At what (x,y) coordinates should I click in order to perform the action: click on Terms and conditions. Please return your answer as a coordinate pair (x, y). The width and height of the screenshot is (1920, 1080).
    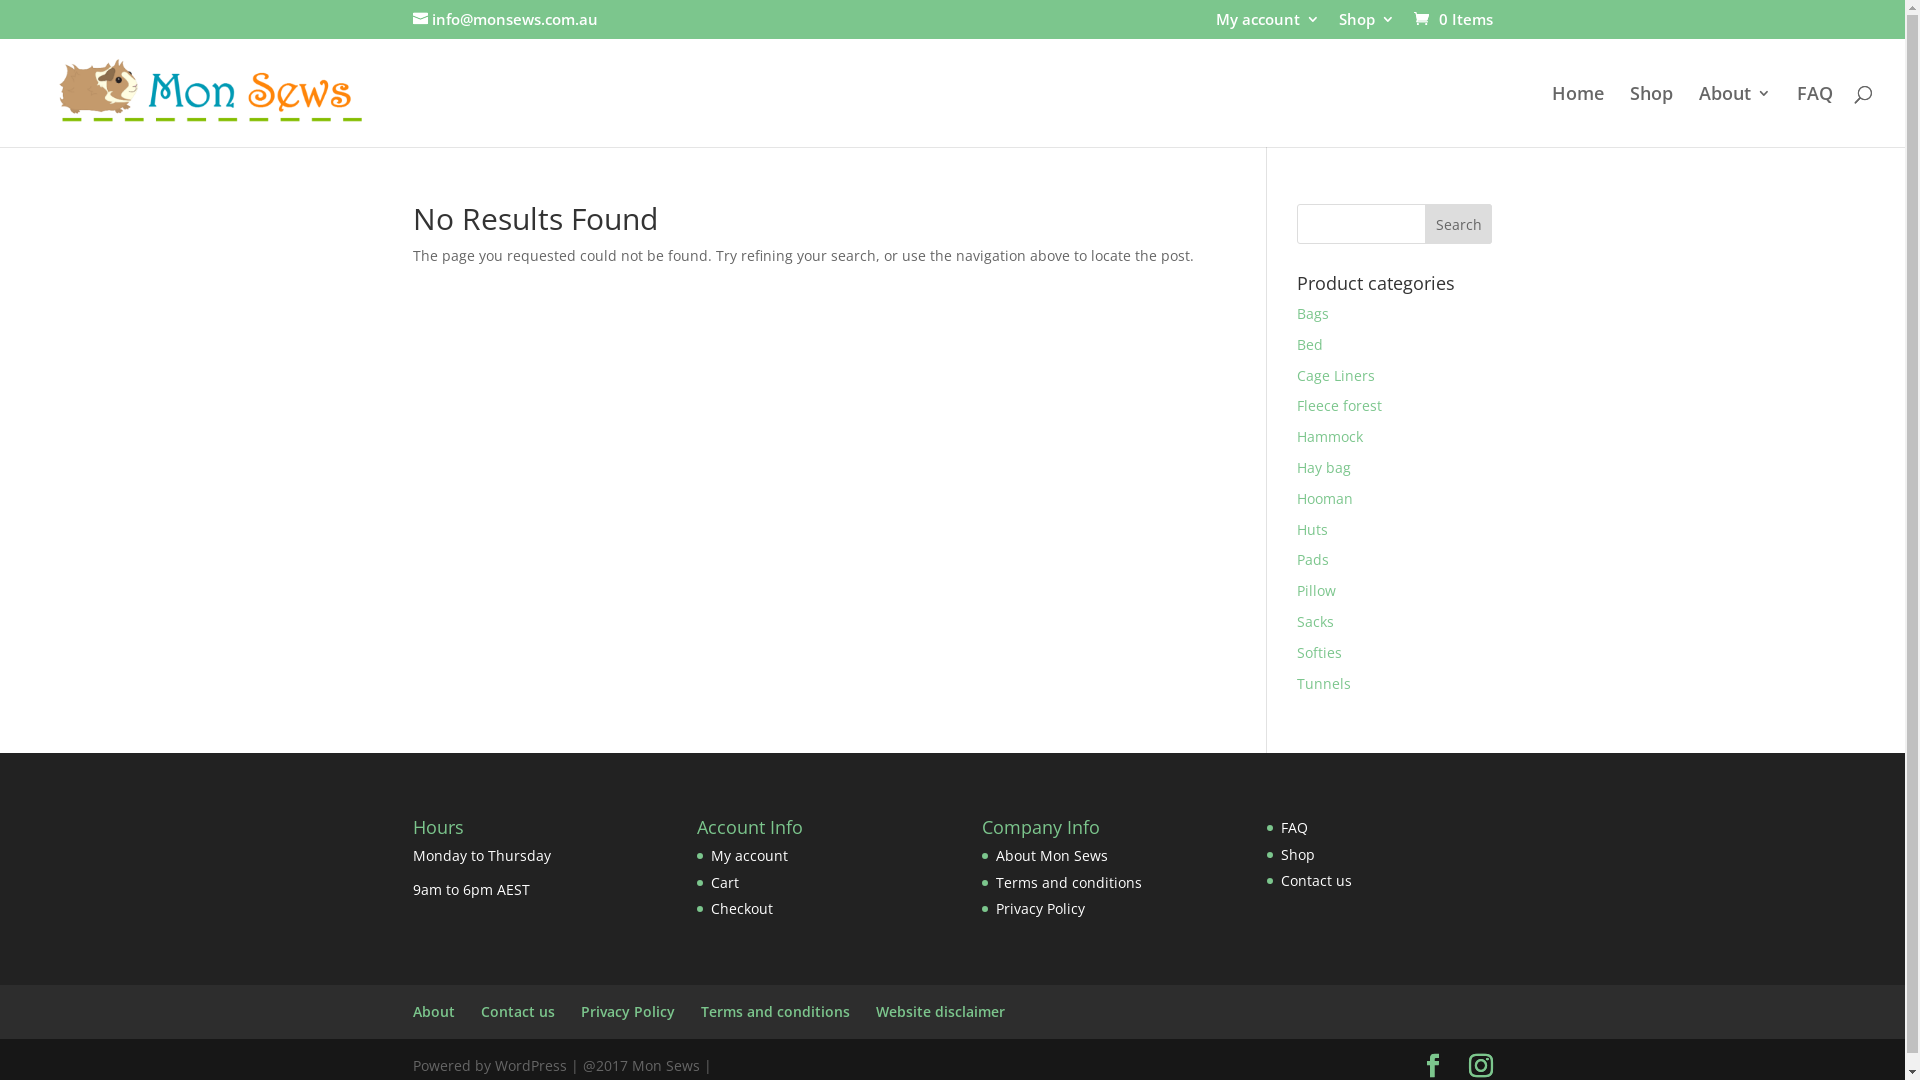
    Looking at the image, I should click on (1069, 882).